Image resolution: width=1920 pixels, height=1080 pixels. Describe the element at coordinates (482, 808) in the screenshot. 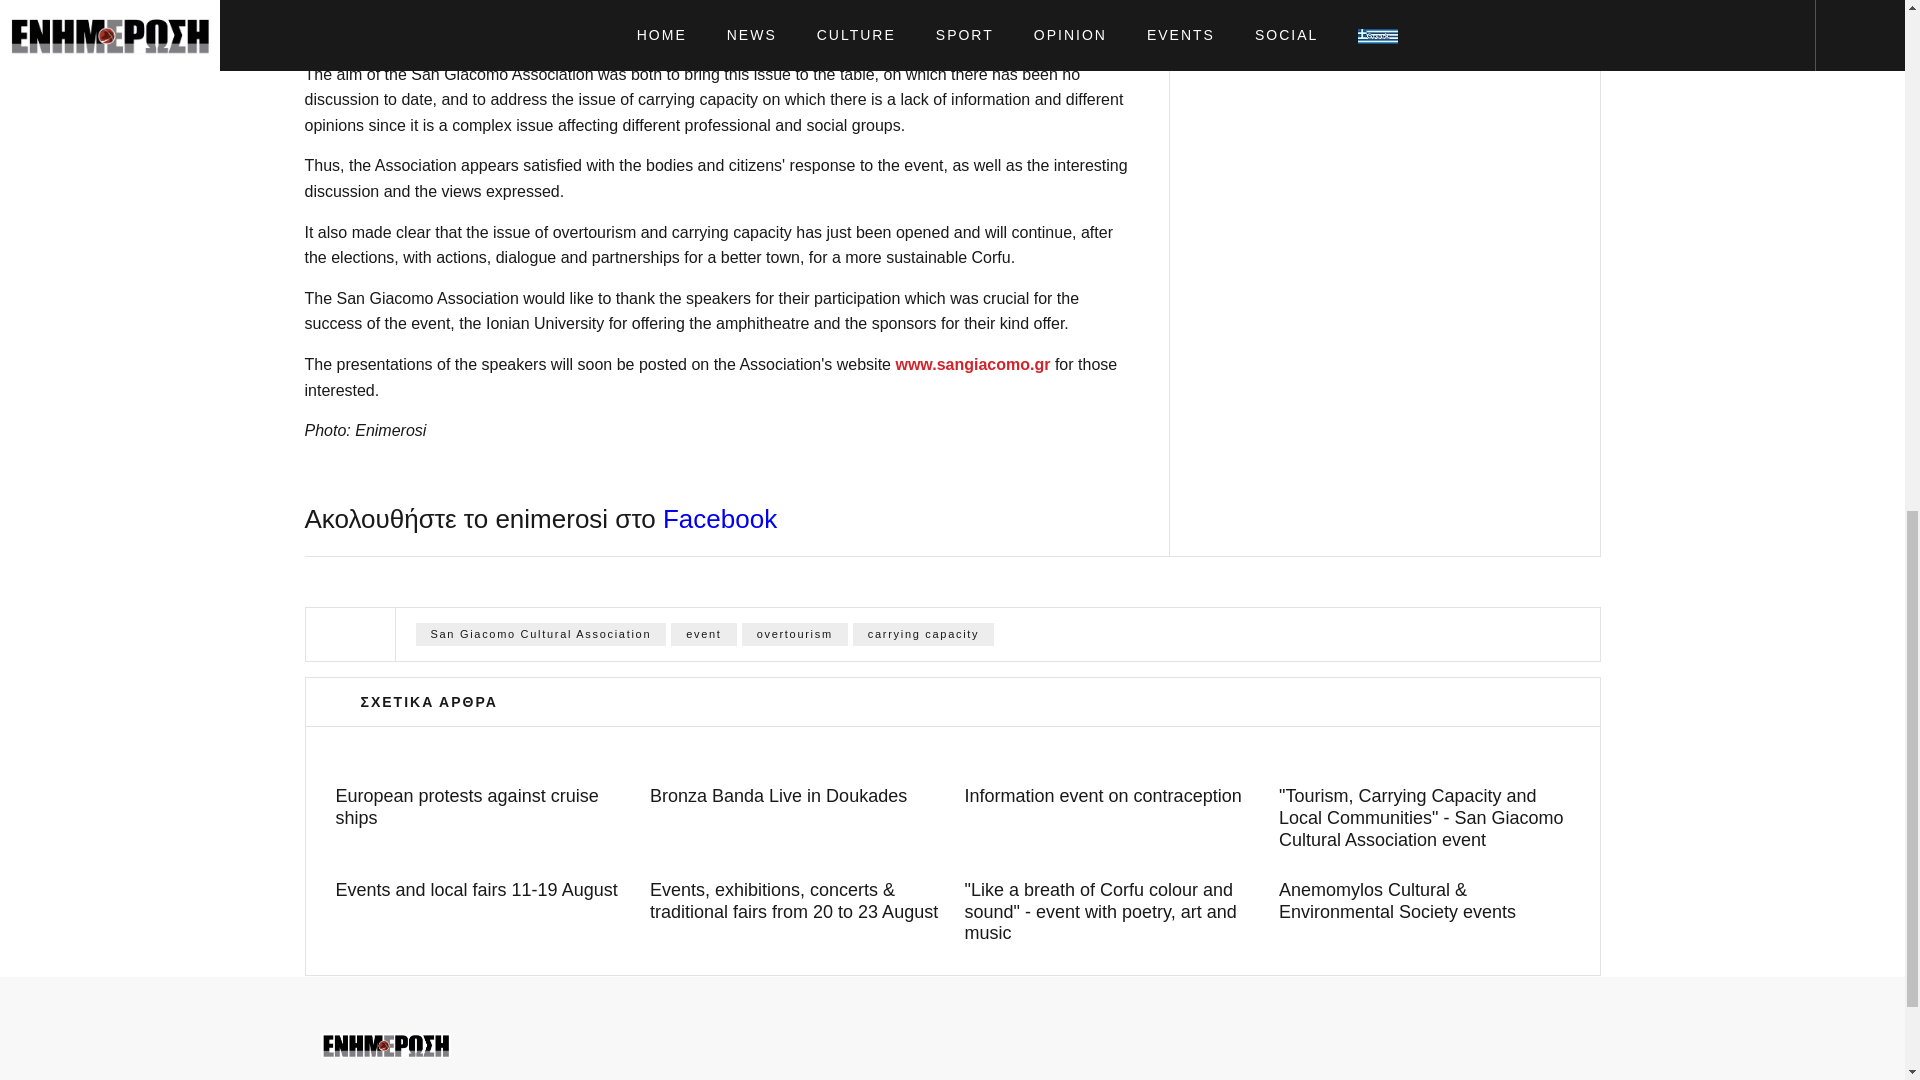

I see `European protests against cruise ships` at that location.